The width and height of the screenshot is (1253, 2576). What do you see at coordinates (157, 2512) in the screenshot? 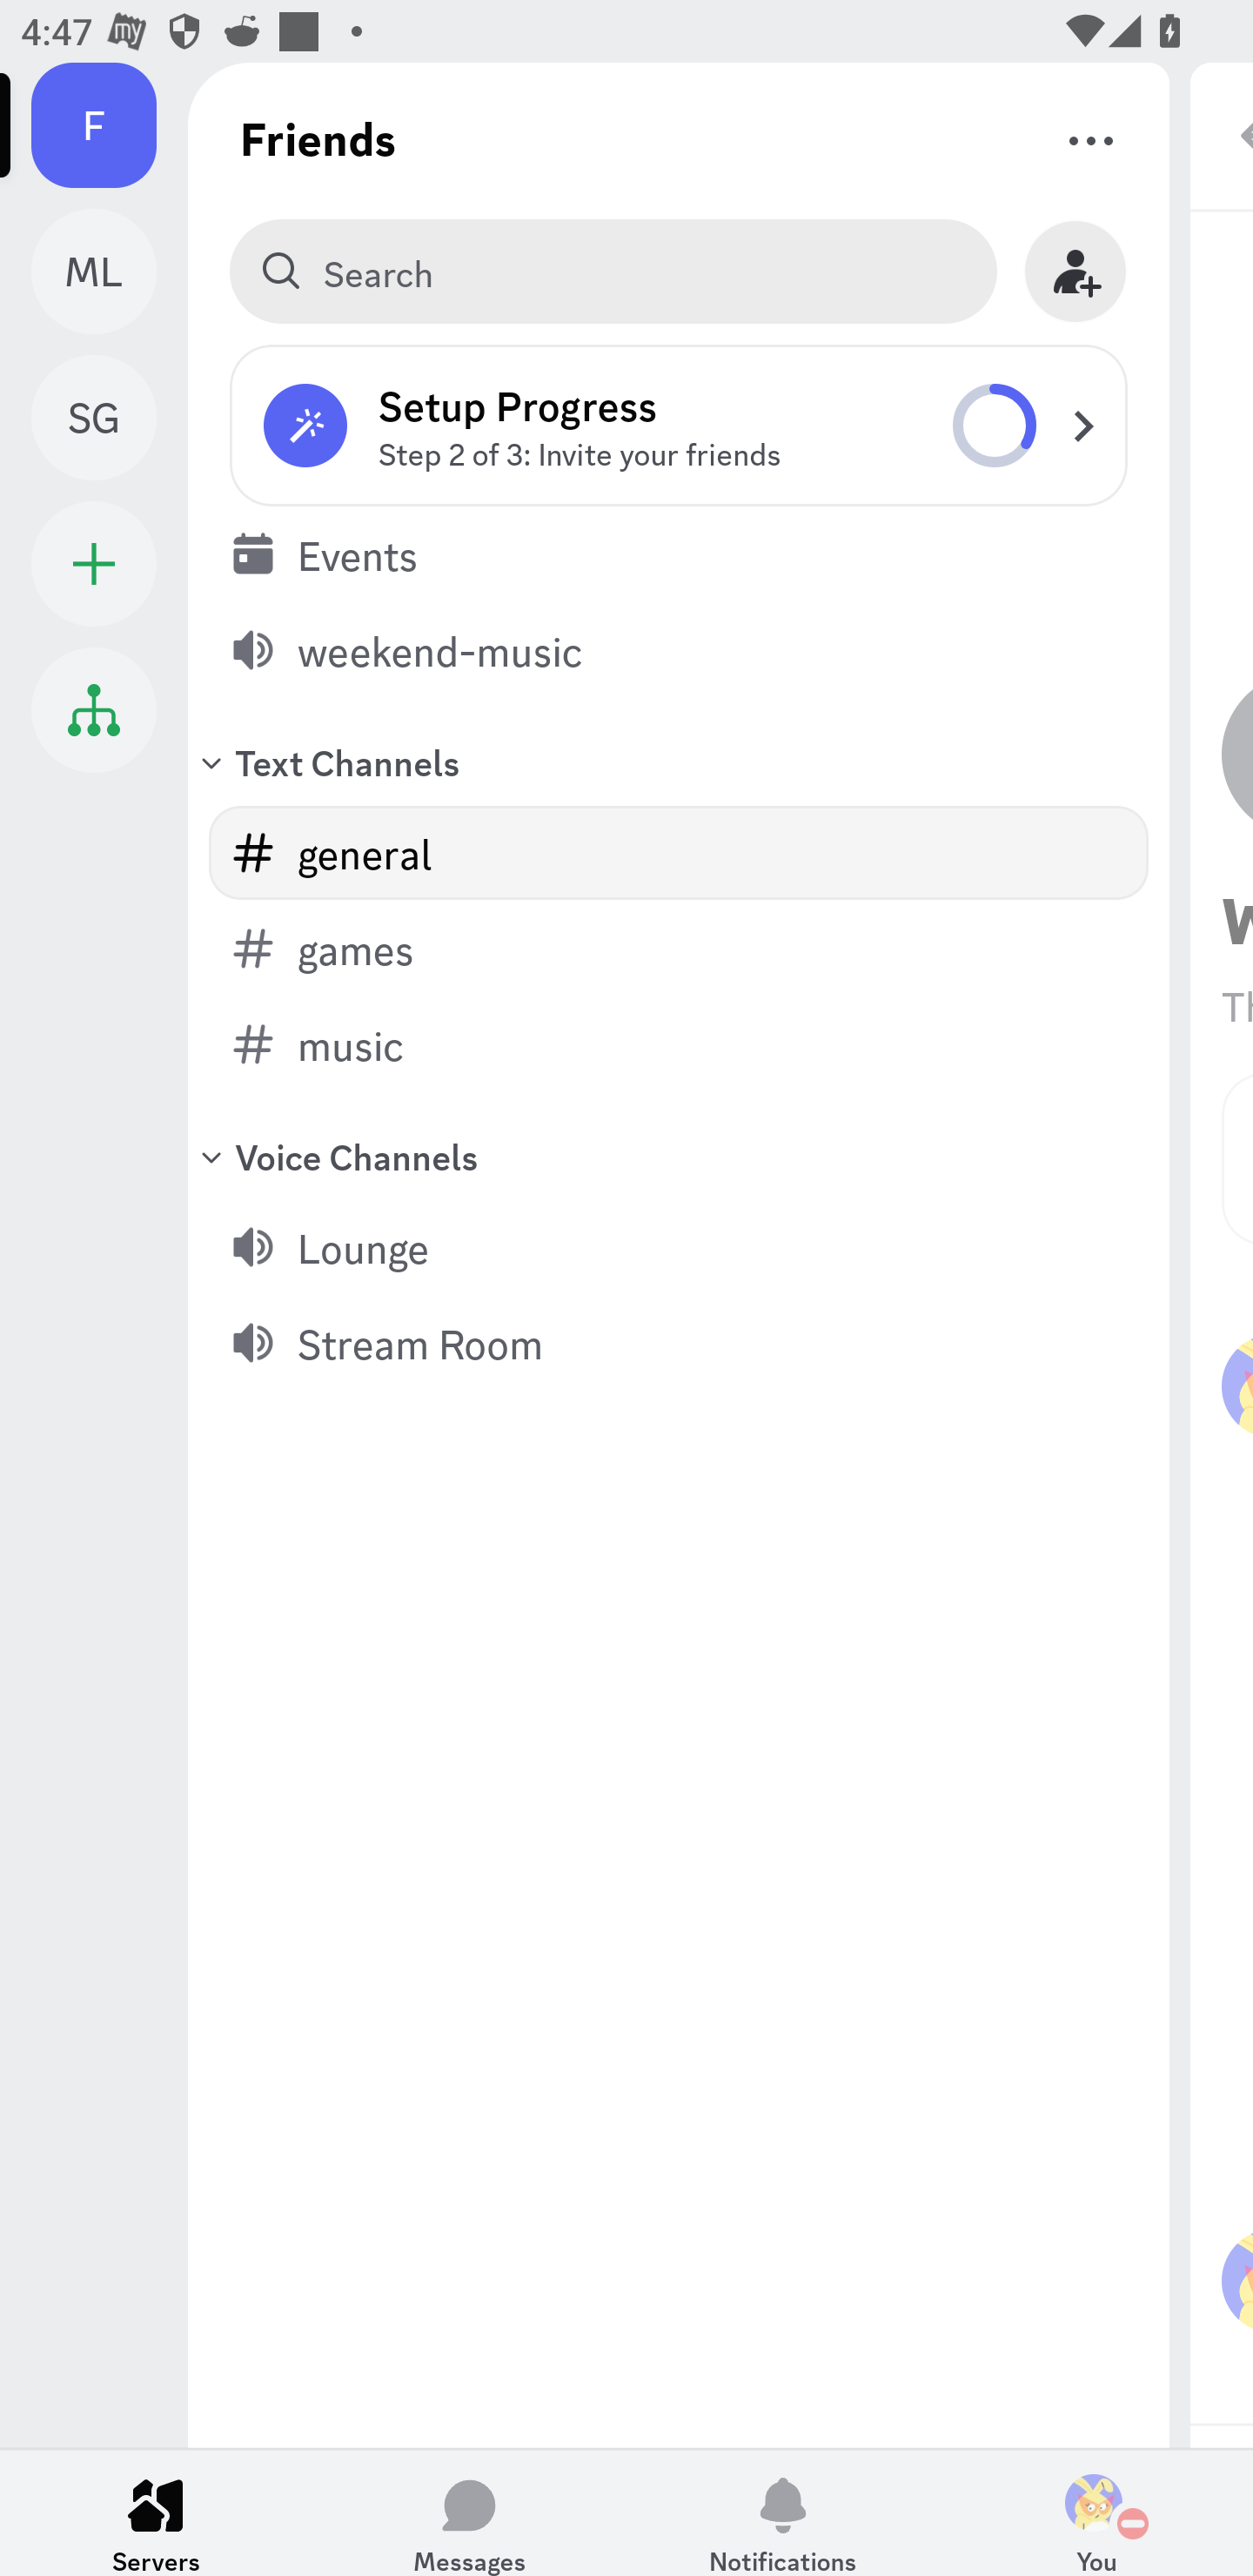
I see `Servers` at bounding box center [157, 2512].